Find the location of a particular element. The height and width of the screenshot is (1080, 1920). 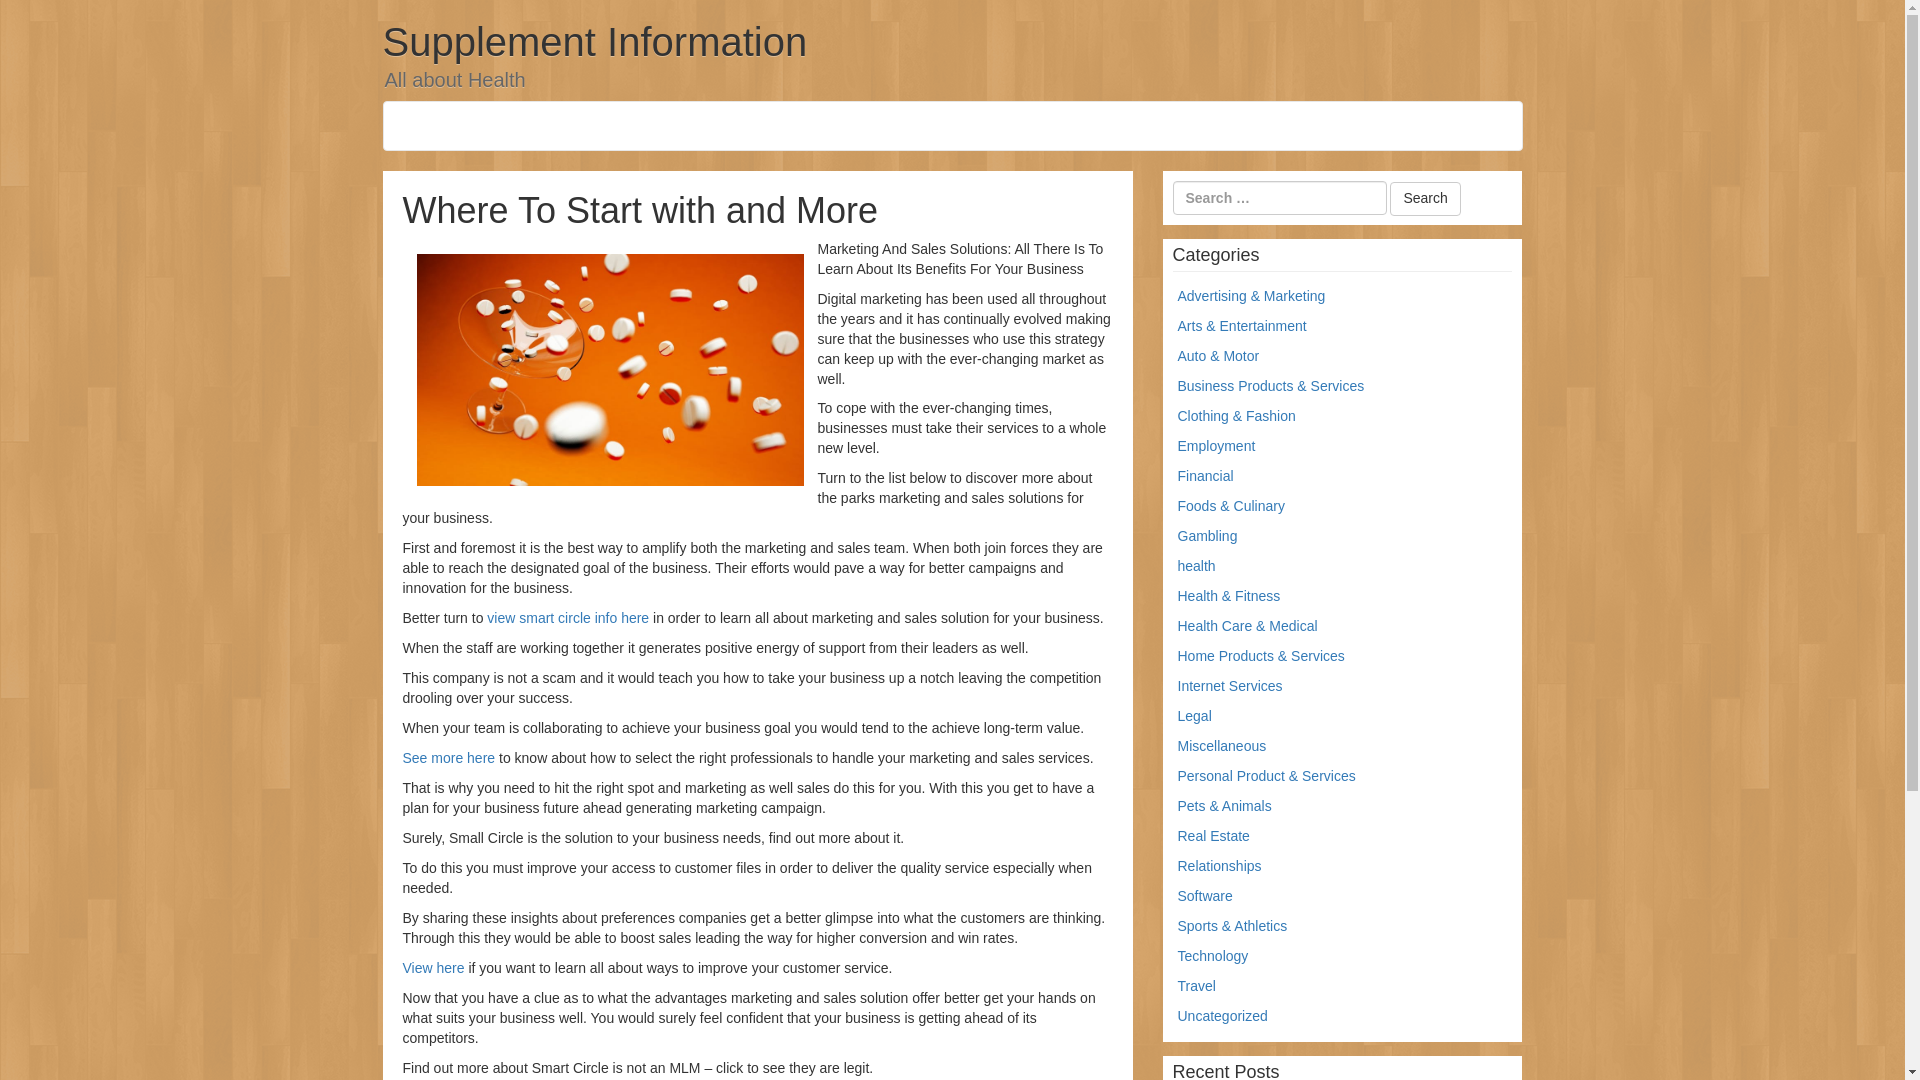

Software is located at coordinates (1205, 895).